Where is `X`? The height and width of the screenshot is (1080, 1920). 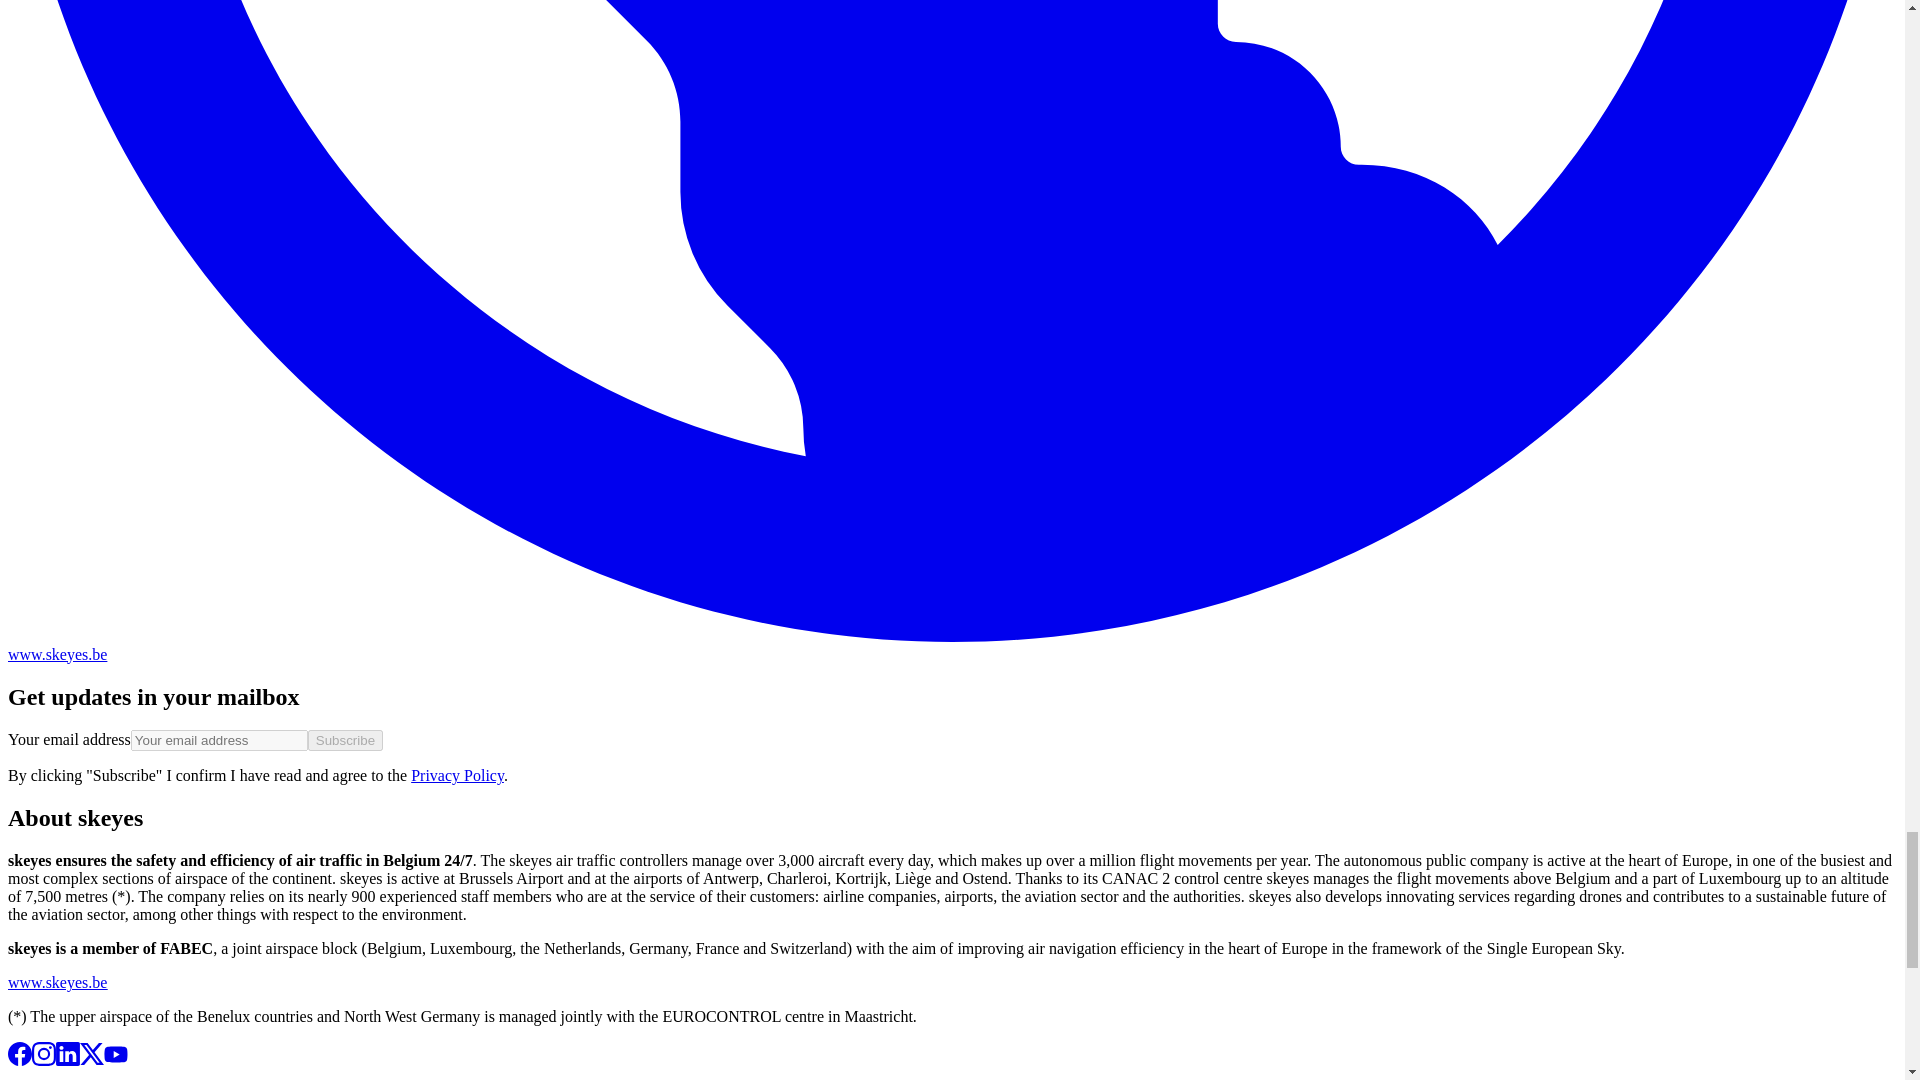 X is located at coordinates (92, 1060).